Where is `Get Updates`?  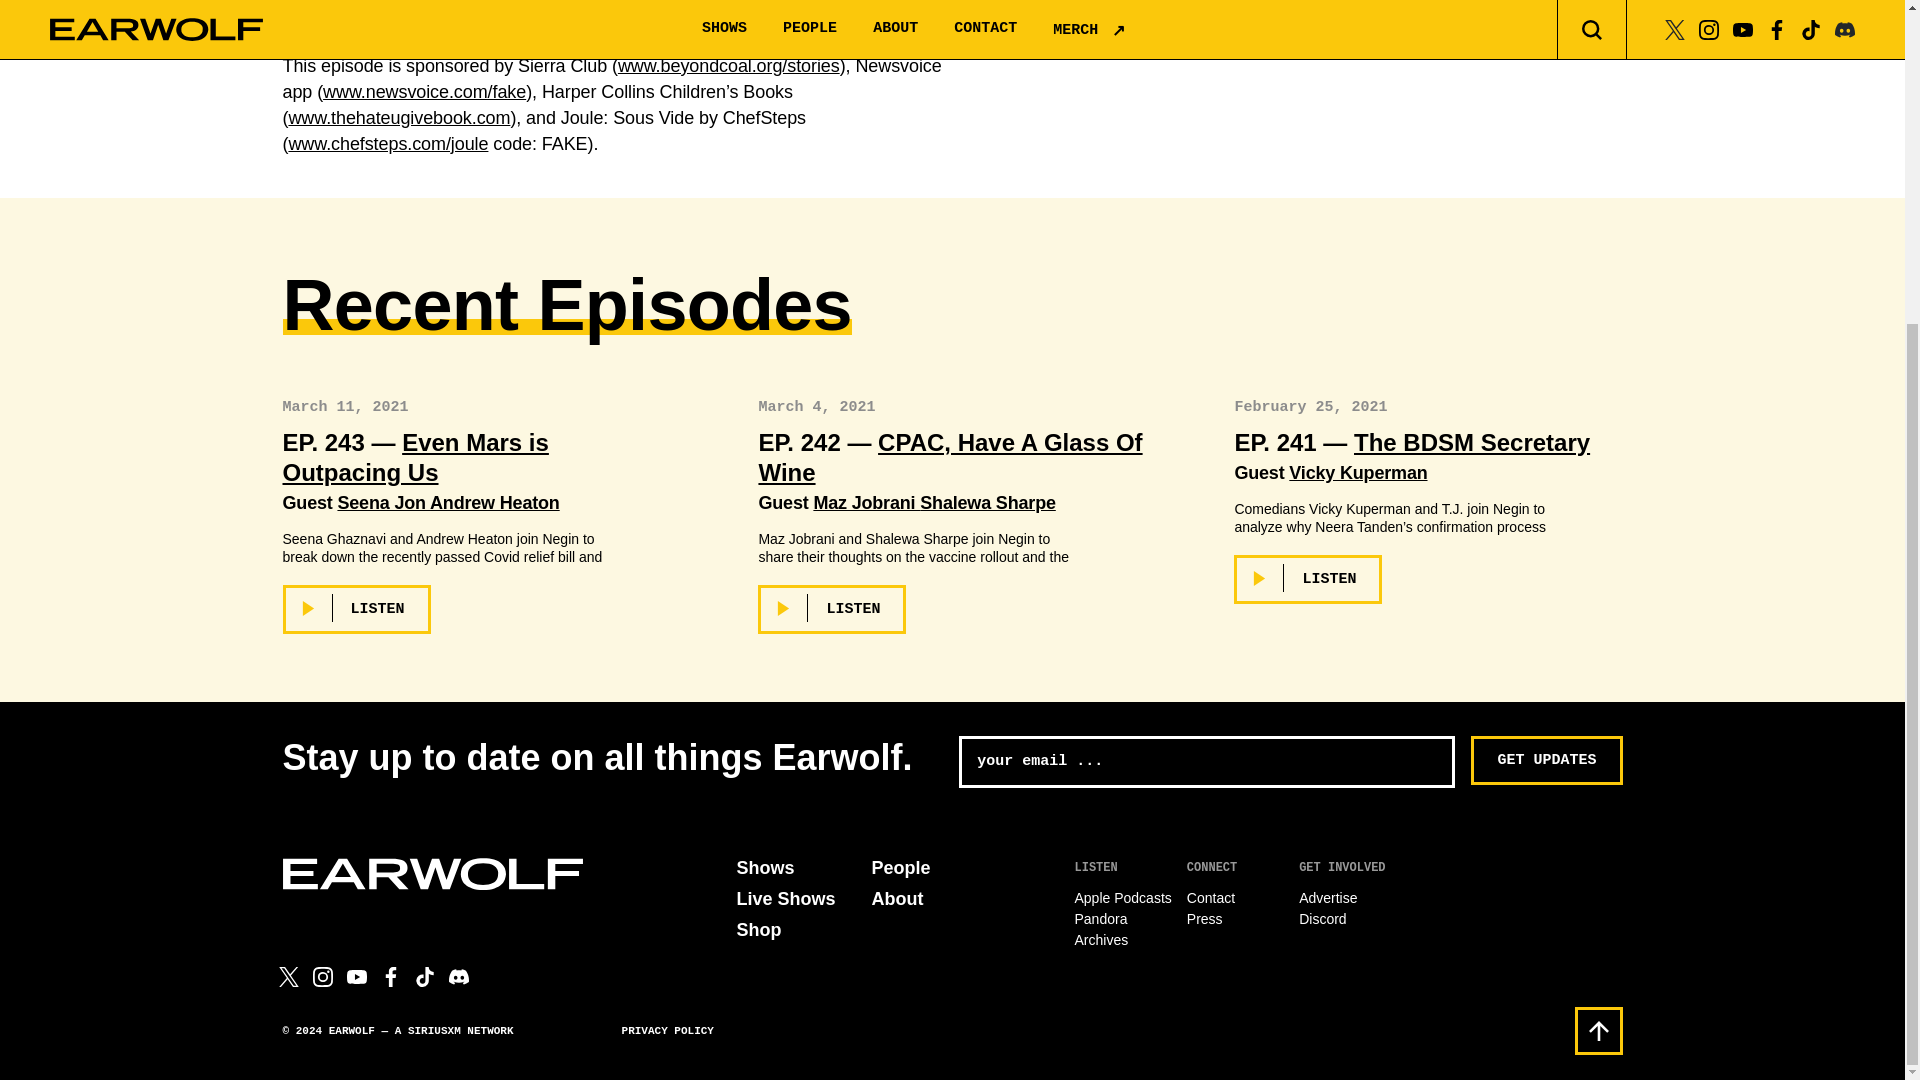
Get Updates is located at coordinates (1546, 760).